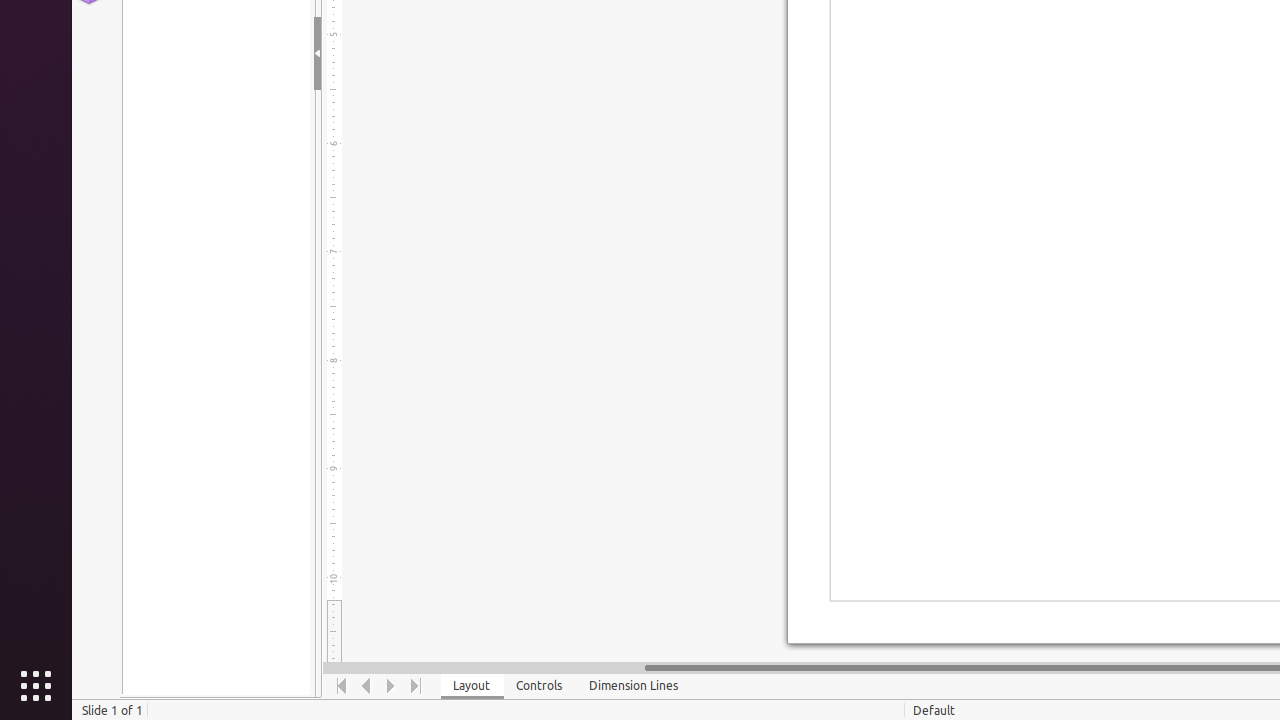 Image resolution: width=1280 pixels, height=720 pixels. Describe the element at coordinates (540, 686) in the screenshot. I see `Controls` at that location.